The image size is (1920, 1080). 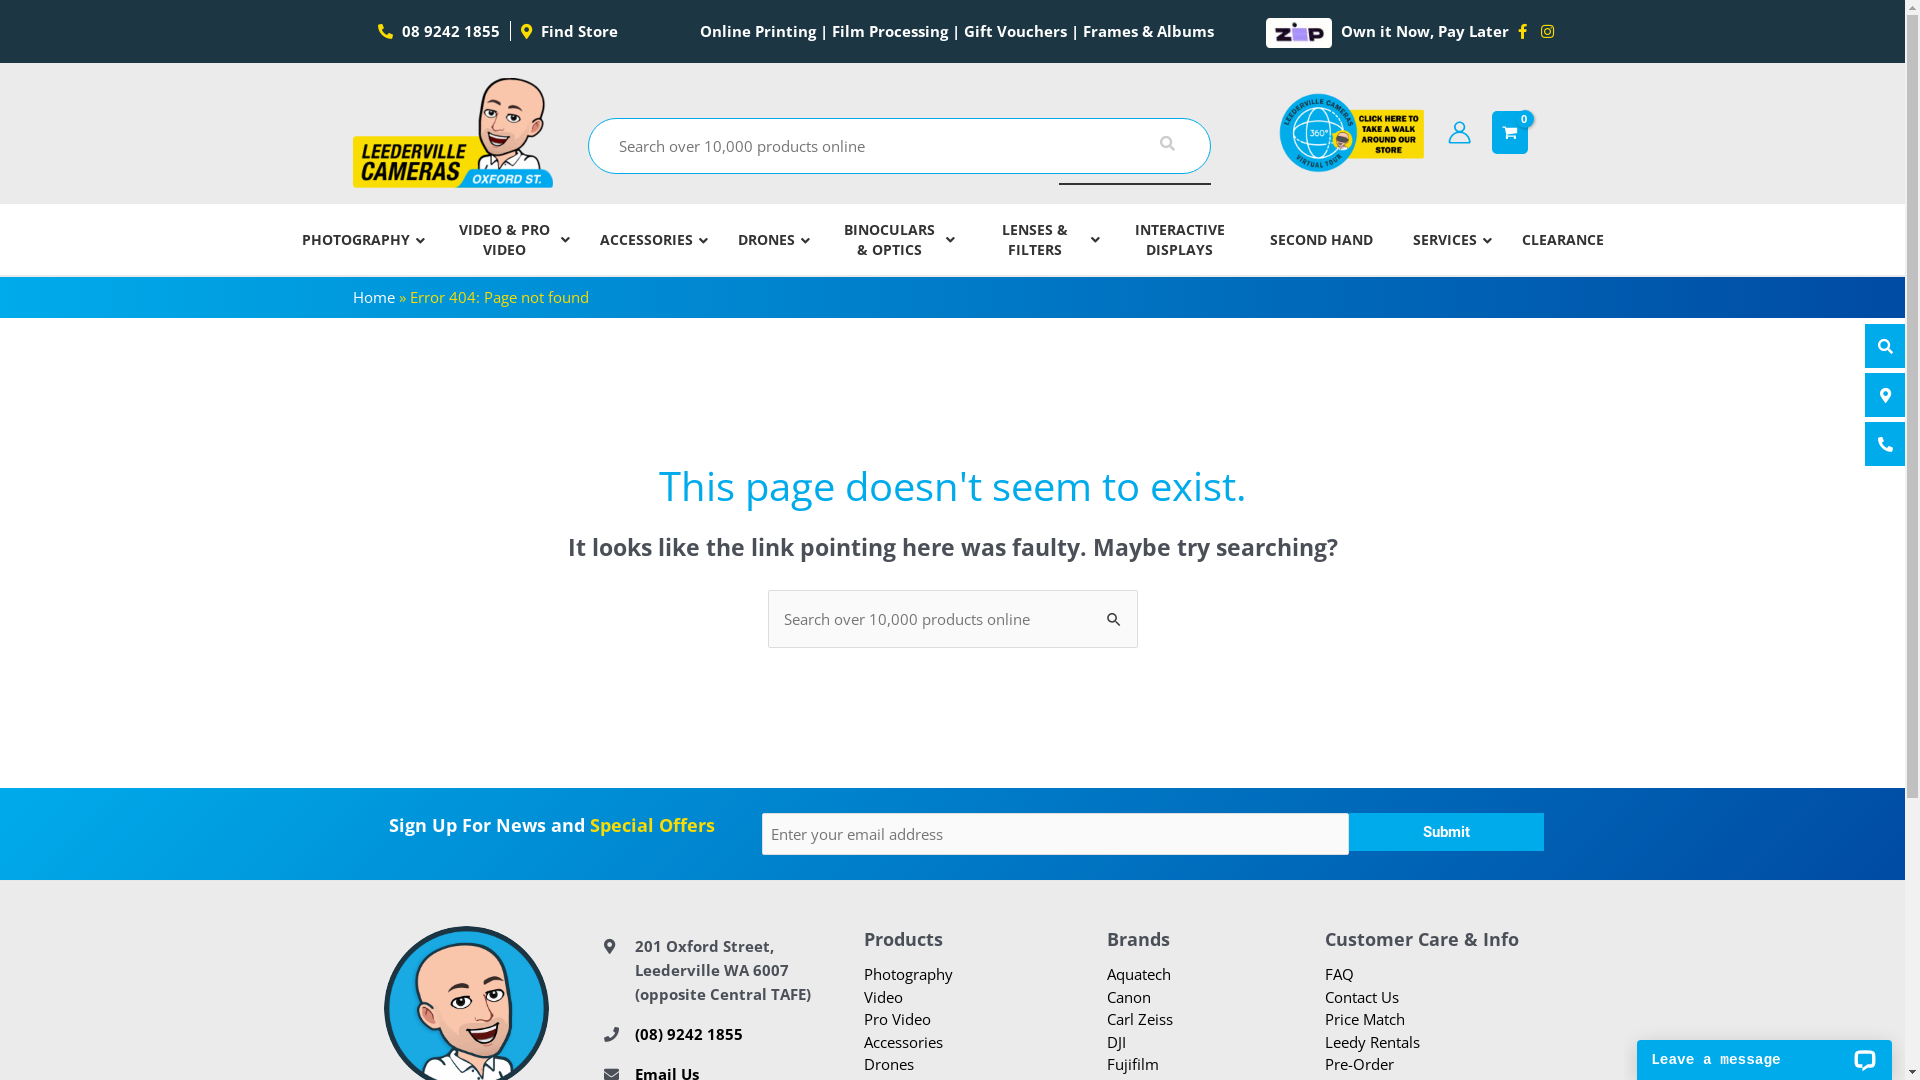 What do you see at coordinates (898, 1019) in the screenshot?
I see `Pro Video` at bounding box center [898, 1019].